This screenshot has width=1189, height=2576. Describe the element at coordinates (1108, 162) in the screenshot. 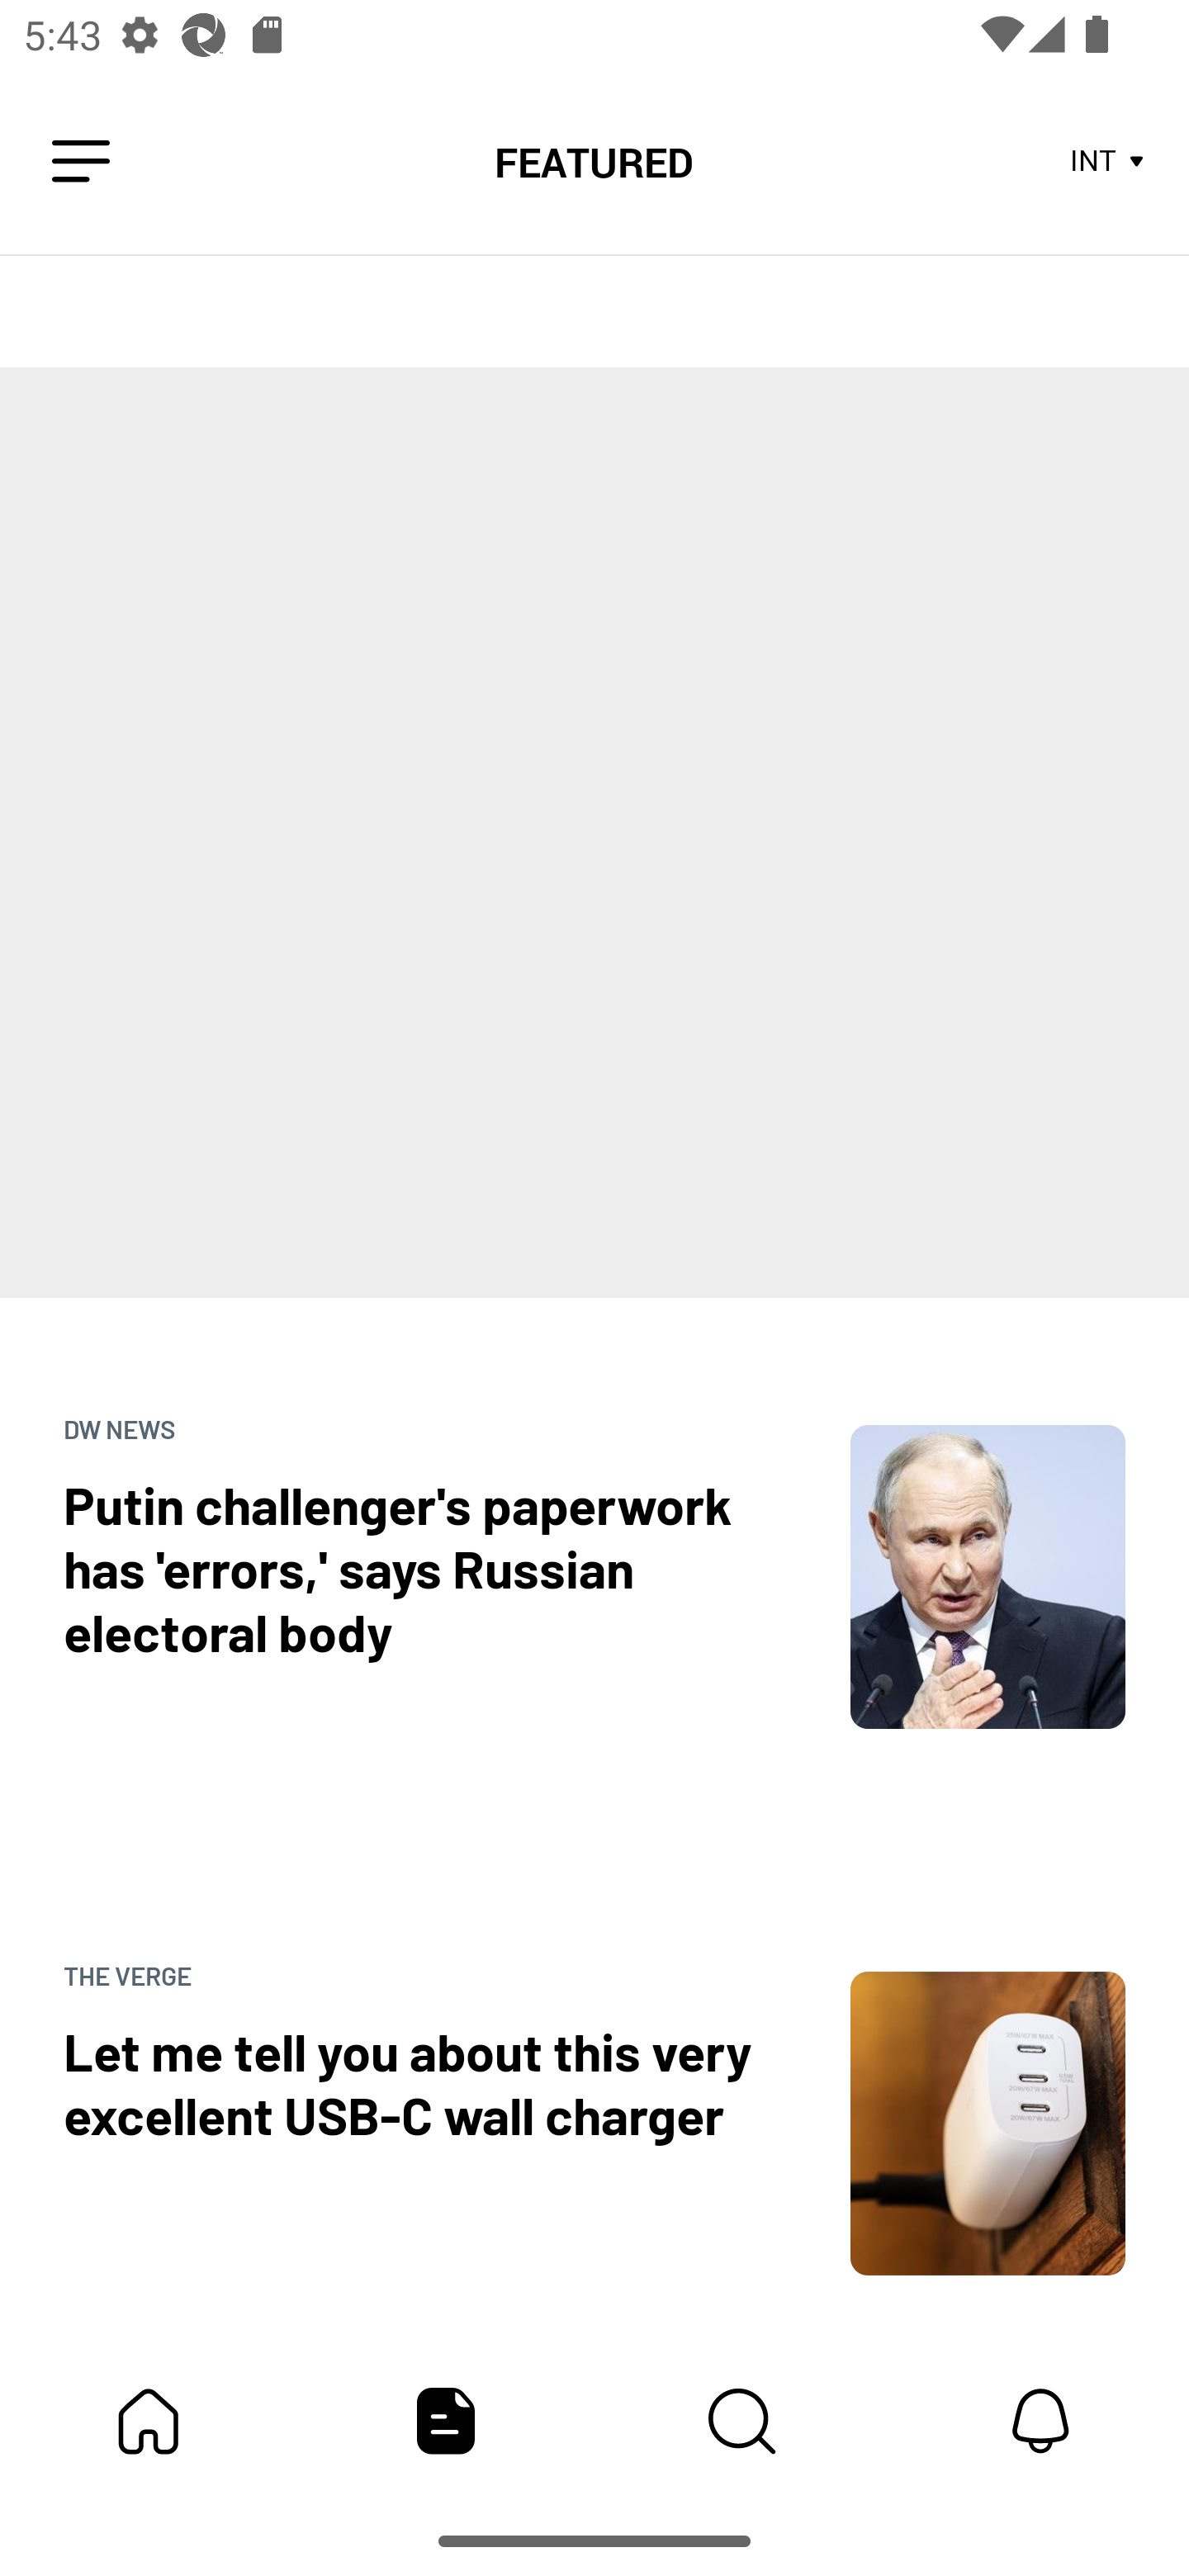

I see `INT Store Area` at that location.